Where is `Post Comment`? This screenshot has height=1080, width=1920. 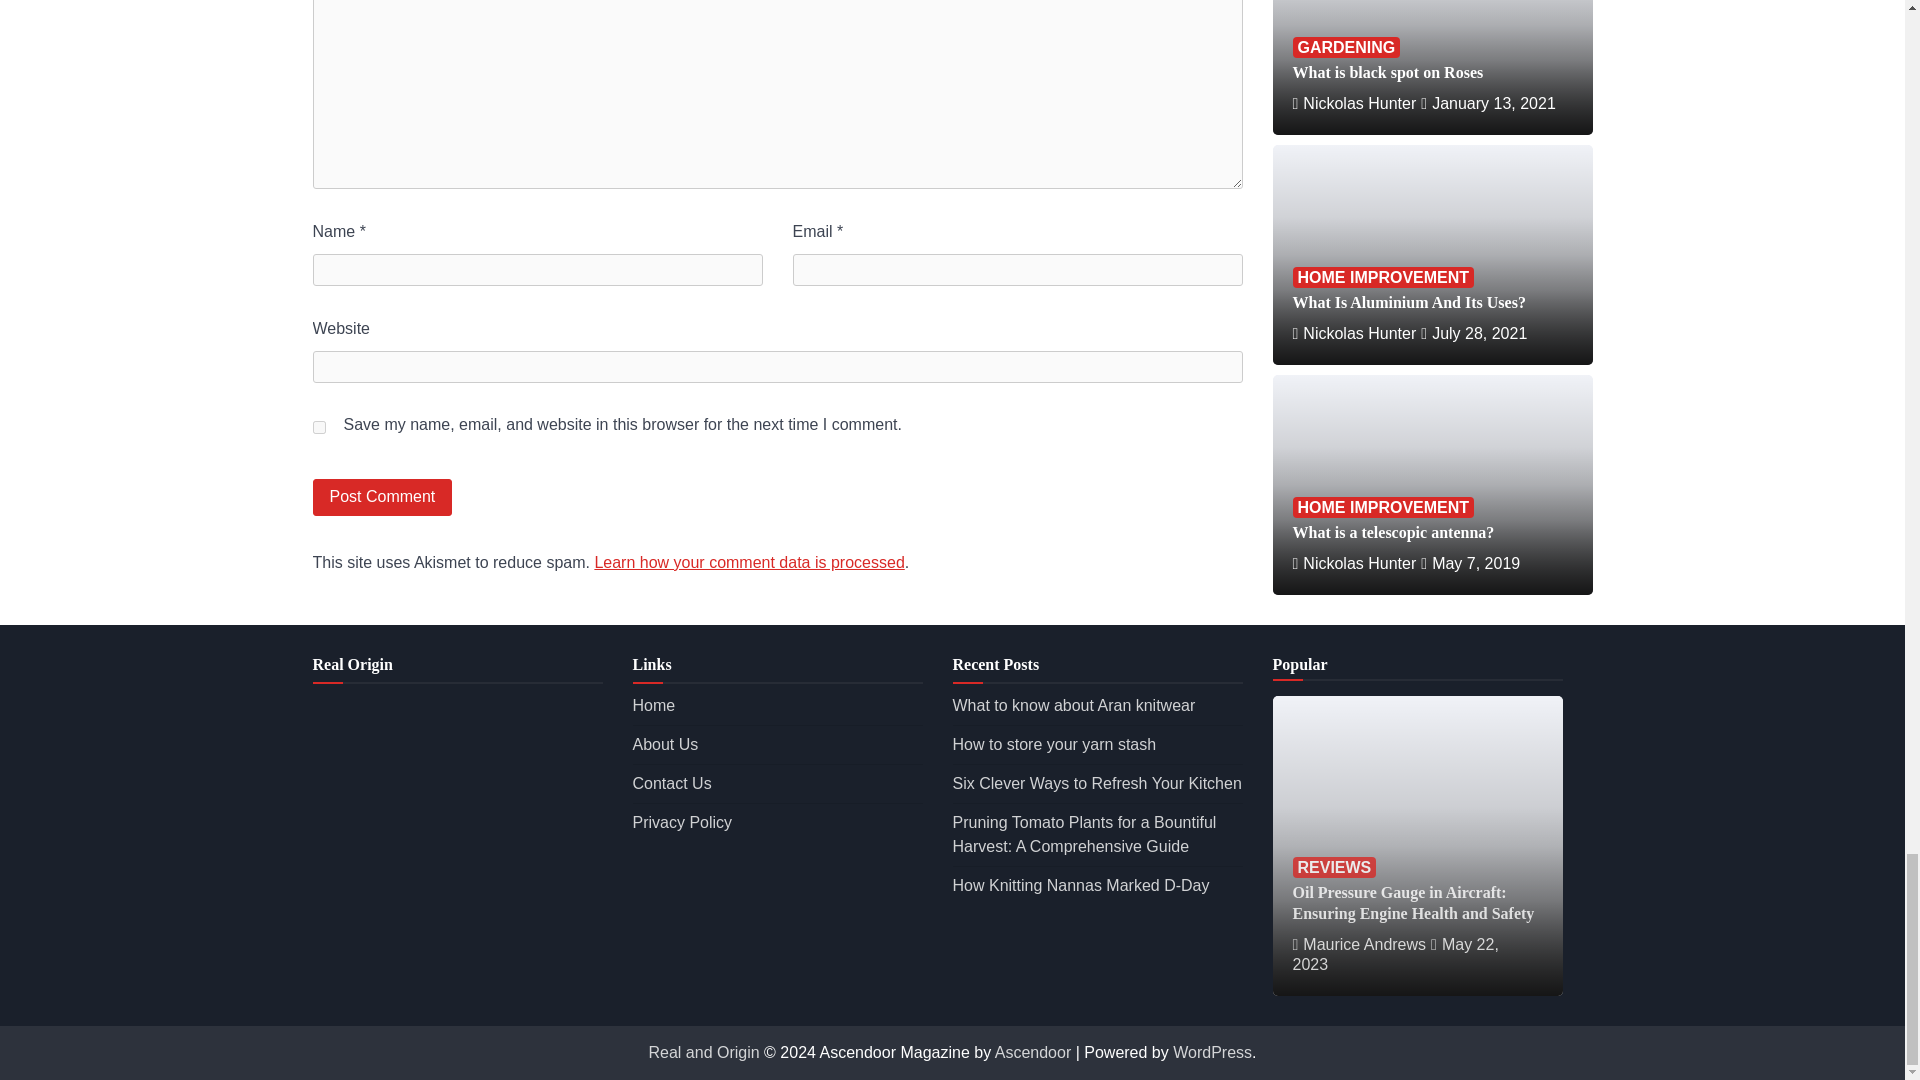
Post Comment is located at coordinates (381, 498).